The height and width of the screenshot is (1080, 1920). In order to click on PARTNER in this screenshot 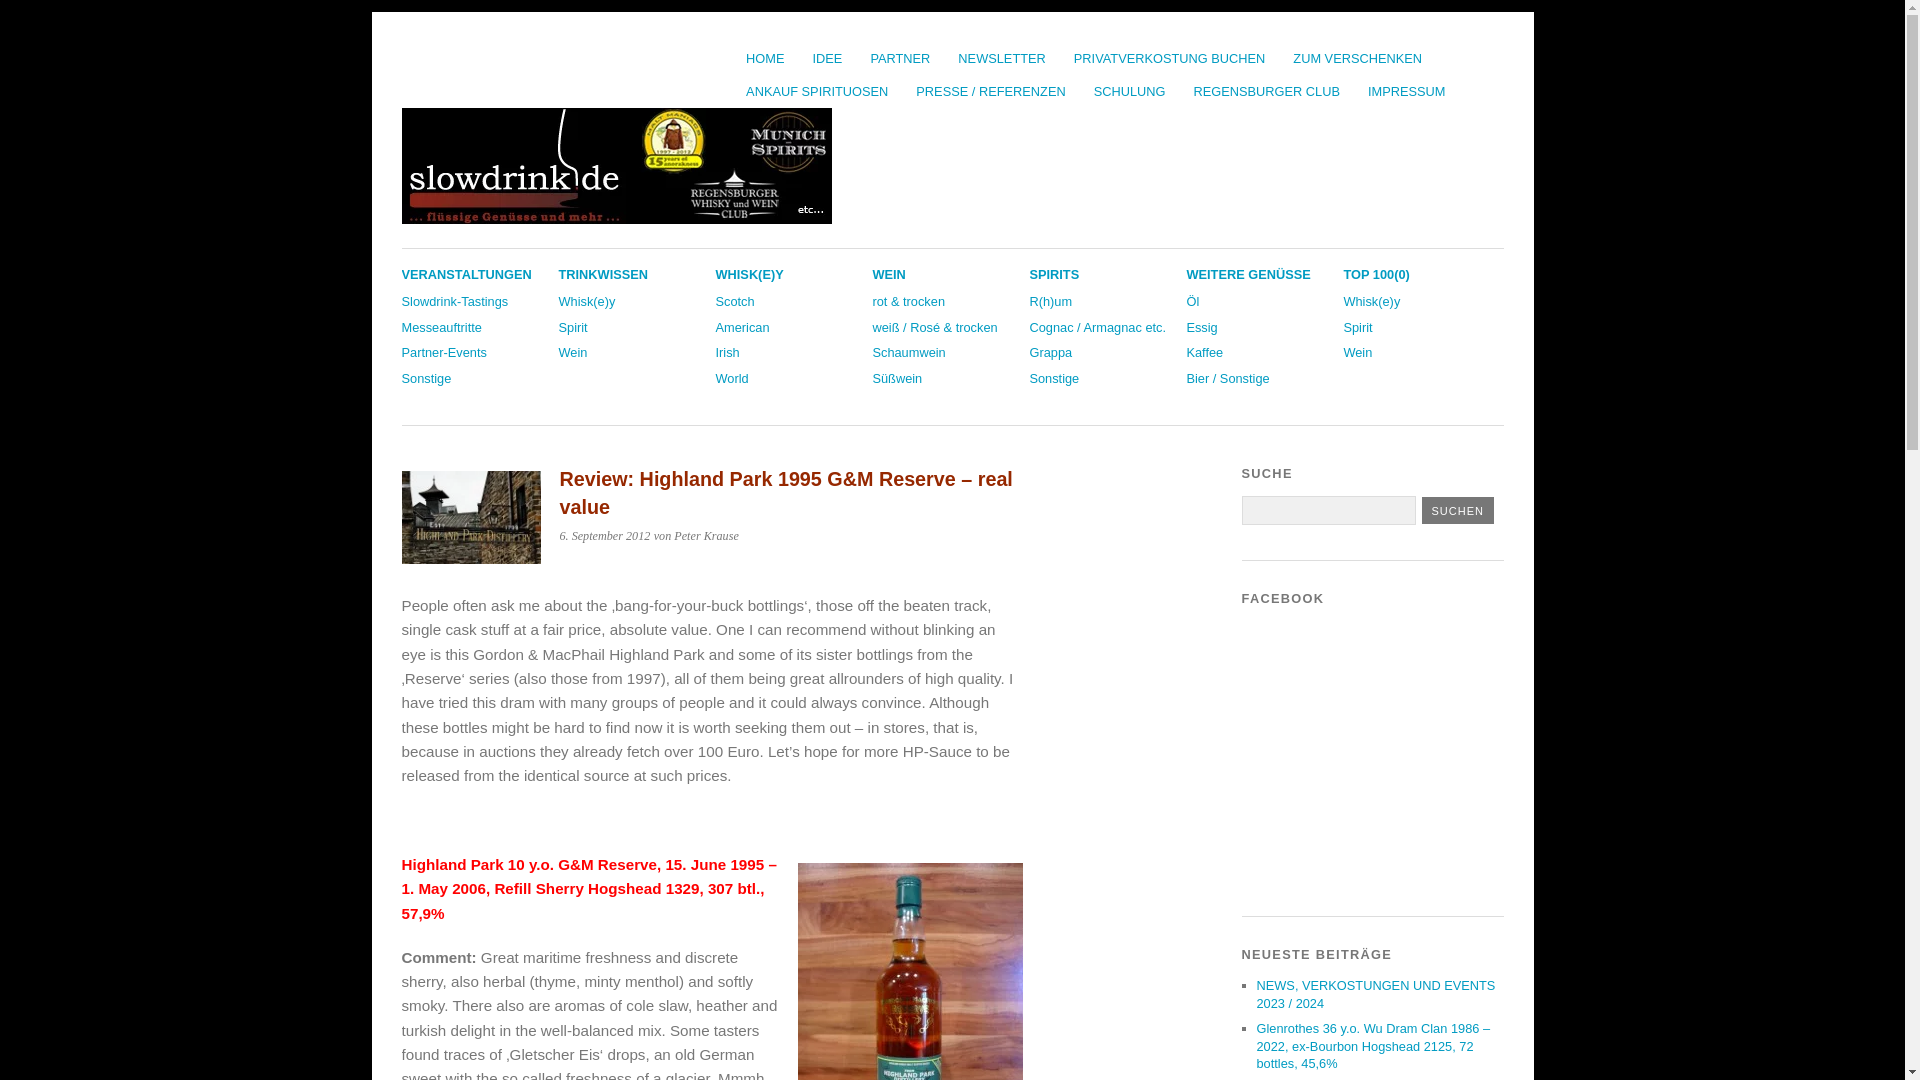, I will do `click(900, 58)`.